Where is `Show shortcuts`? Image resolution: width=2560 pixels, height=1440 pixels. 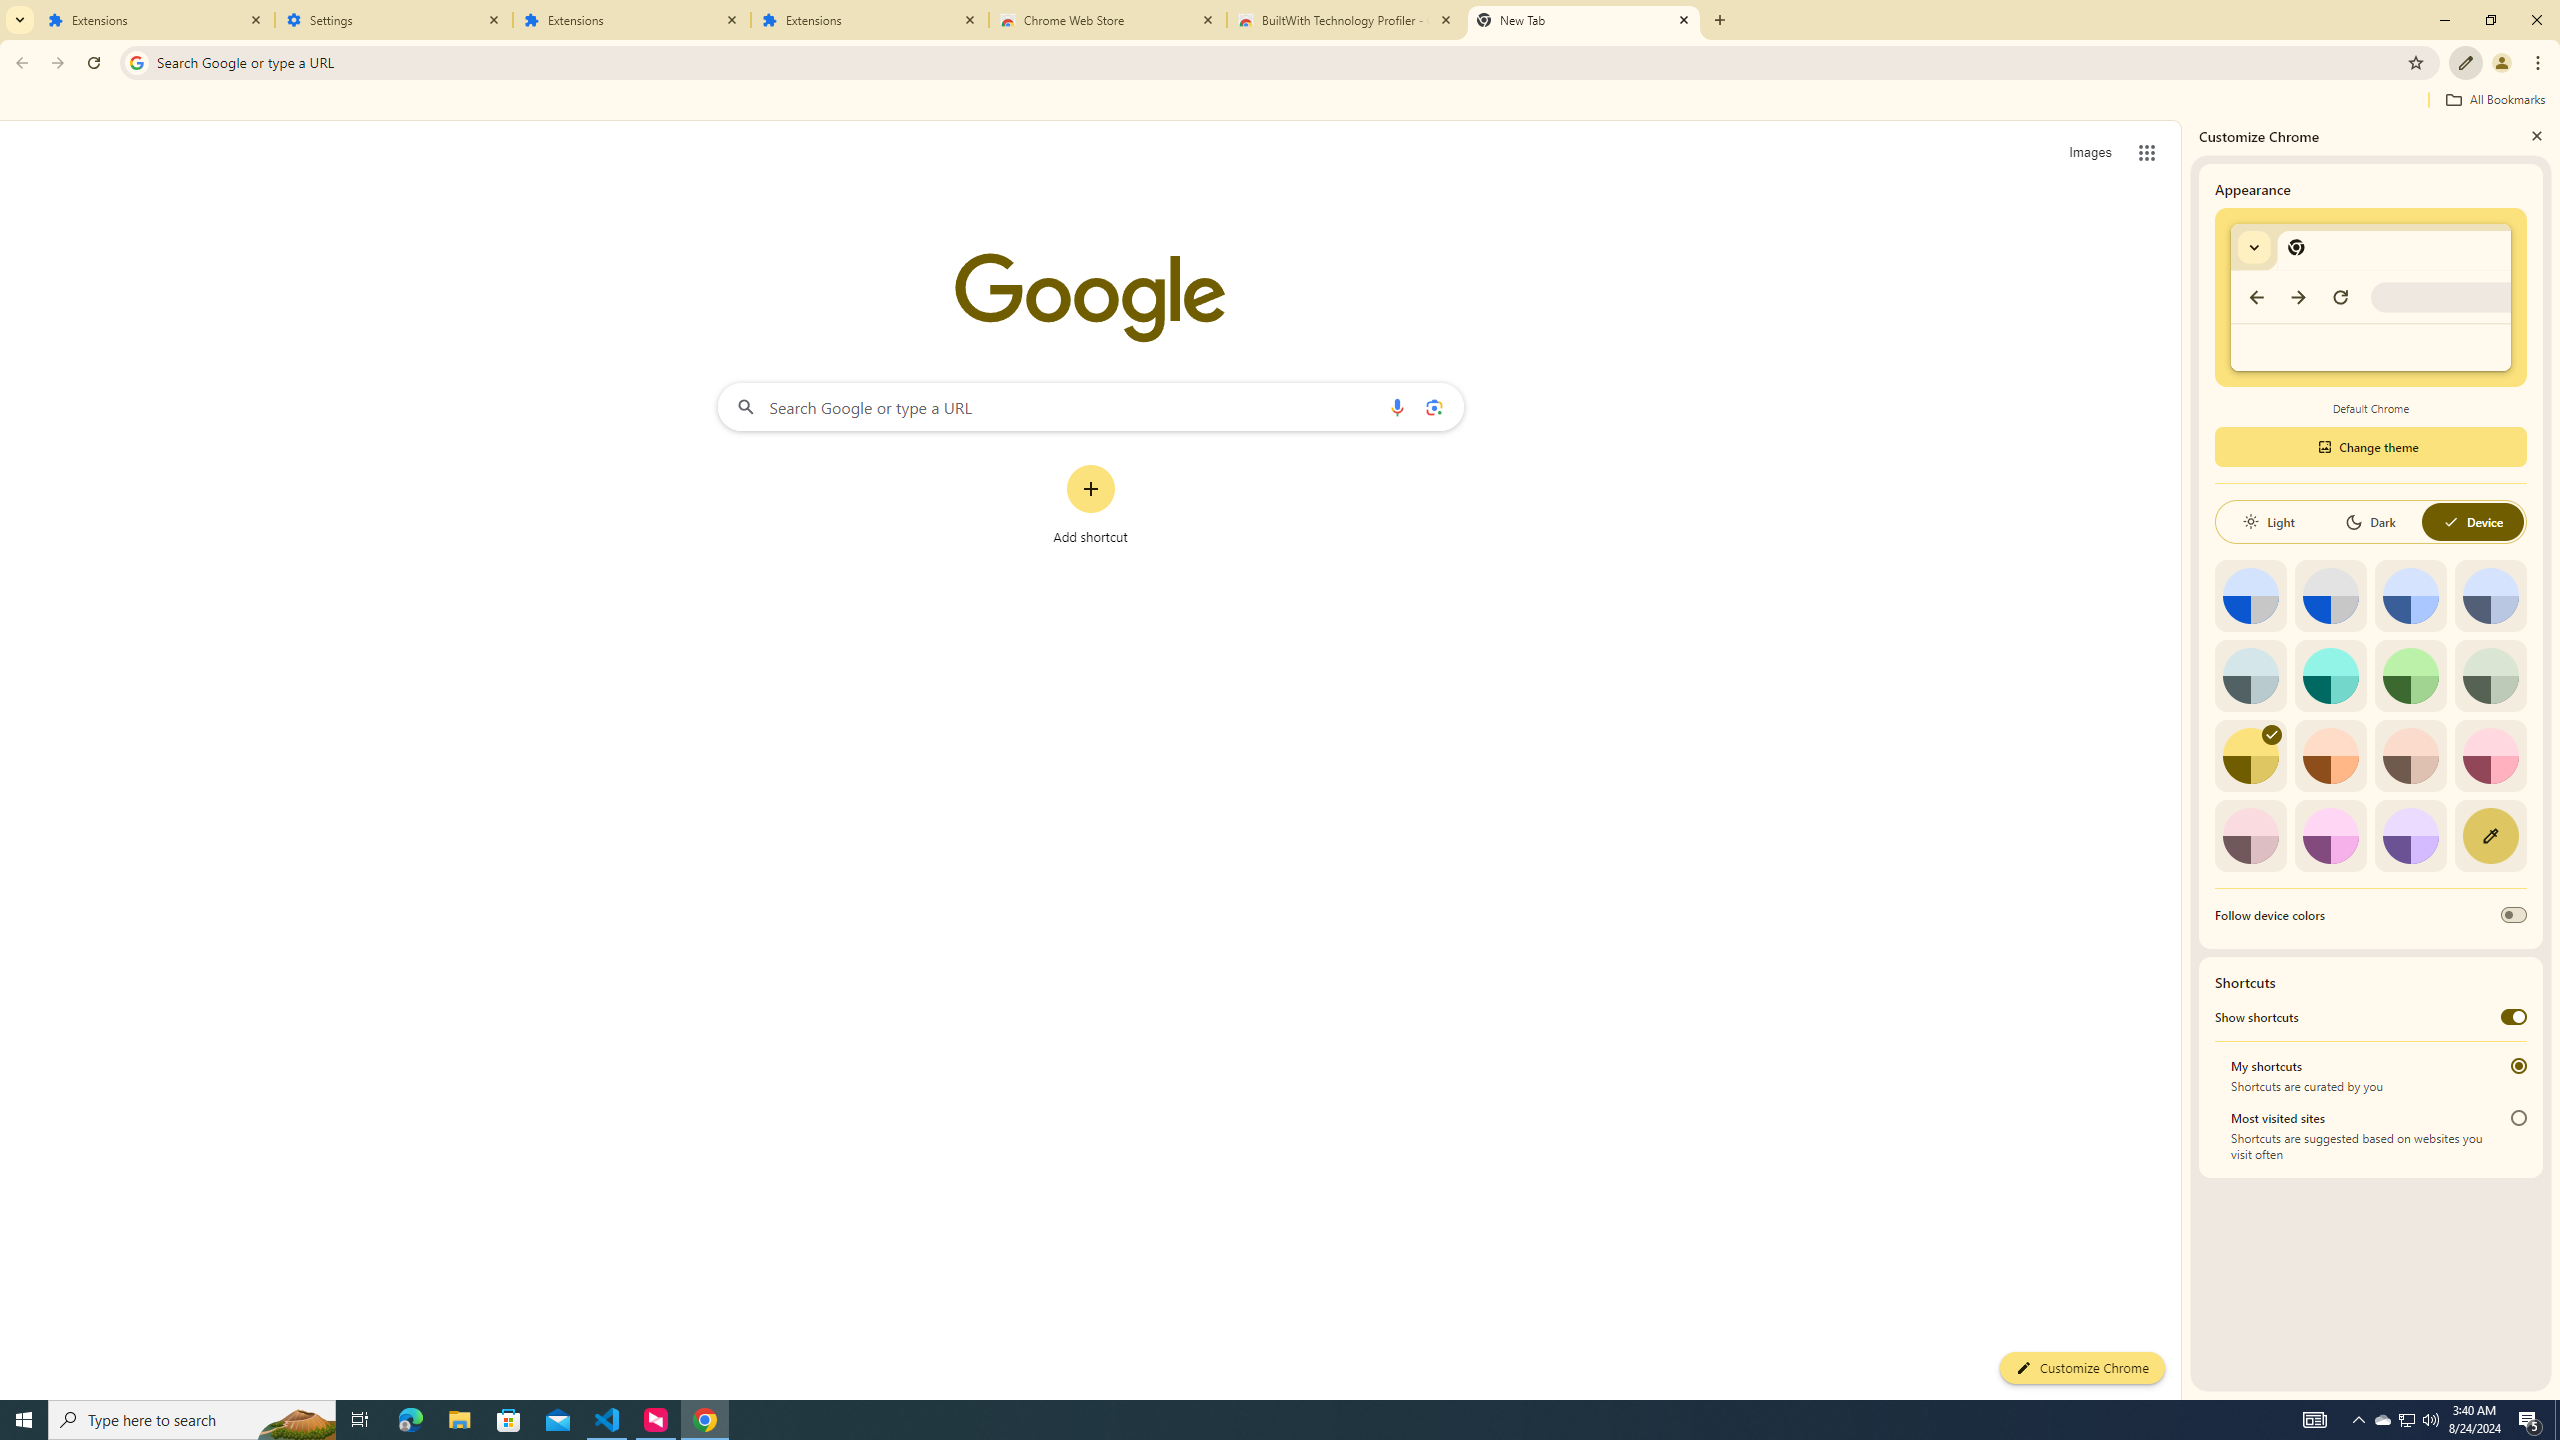
Show shortcuts is located at coordinates (2514, 1017).